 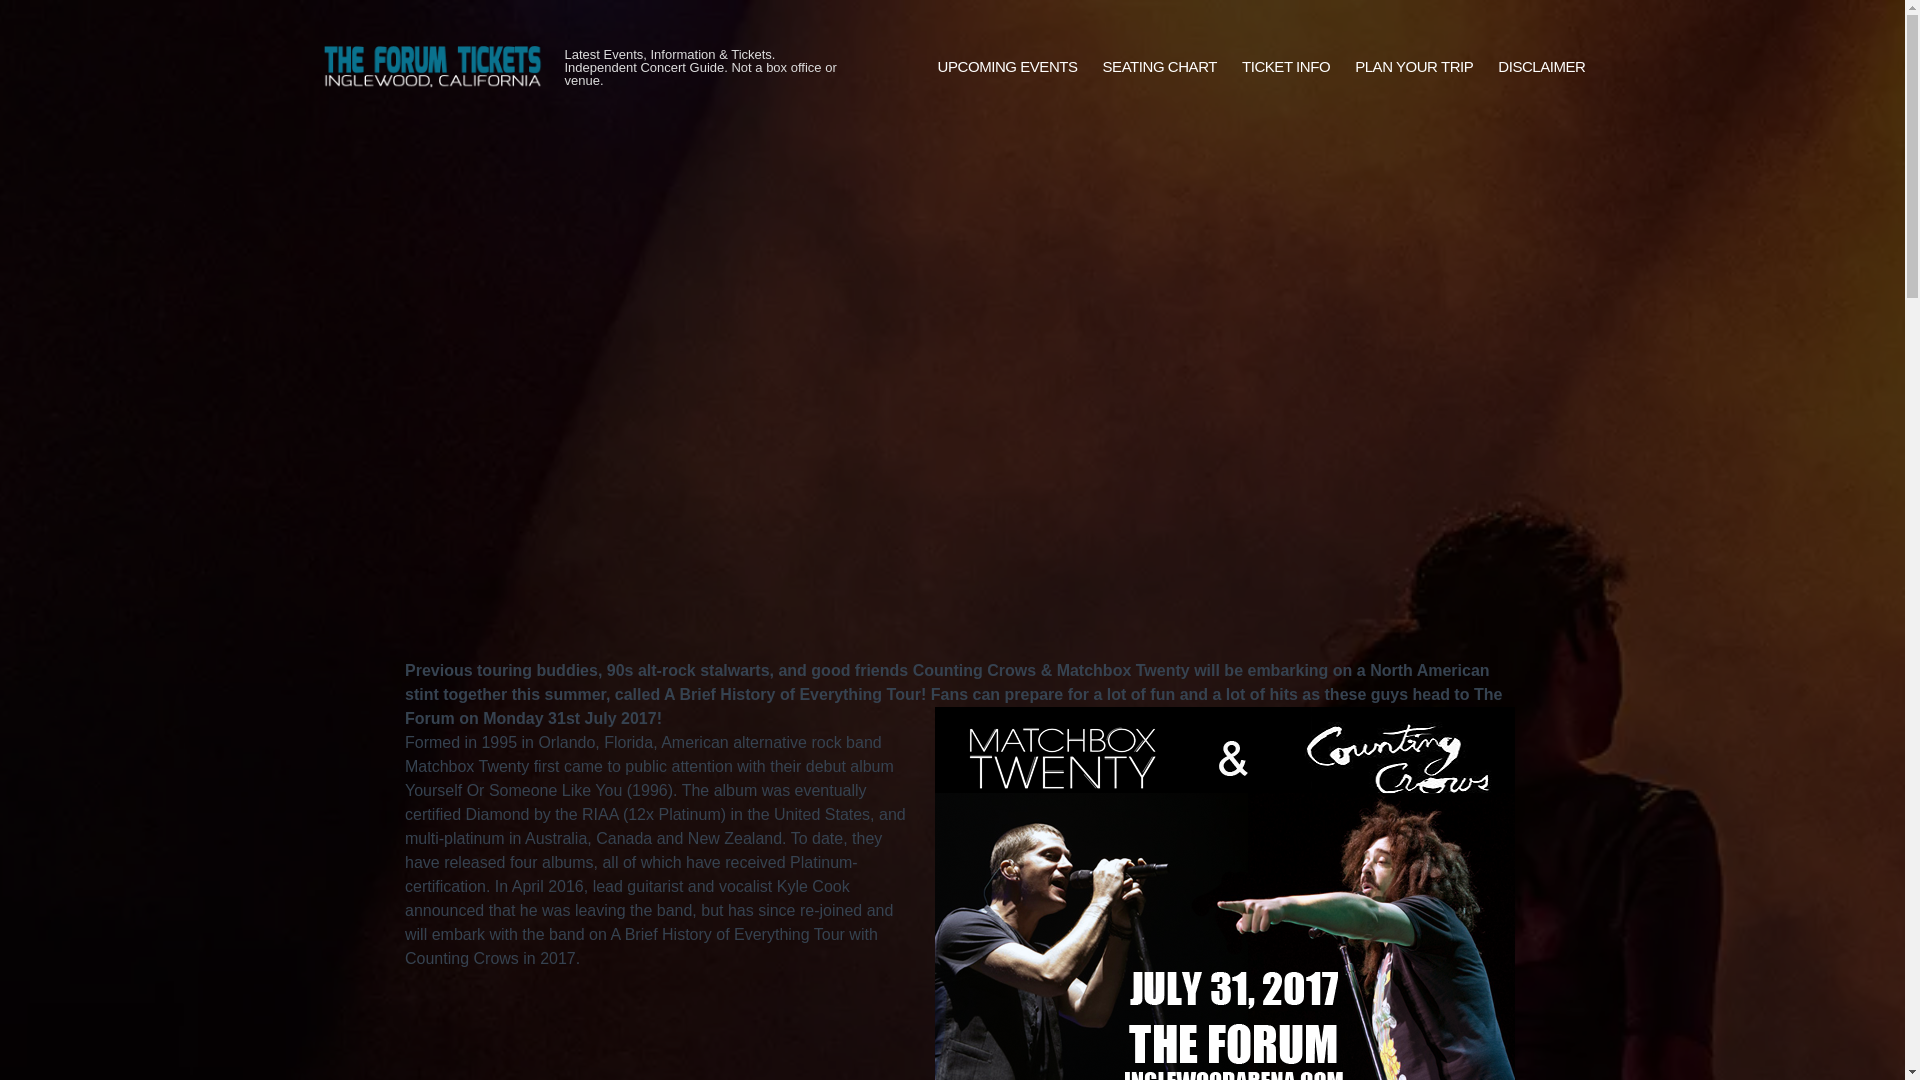 I want to click on TICKET INFO, so click(x=1286, y=67).